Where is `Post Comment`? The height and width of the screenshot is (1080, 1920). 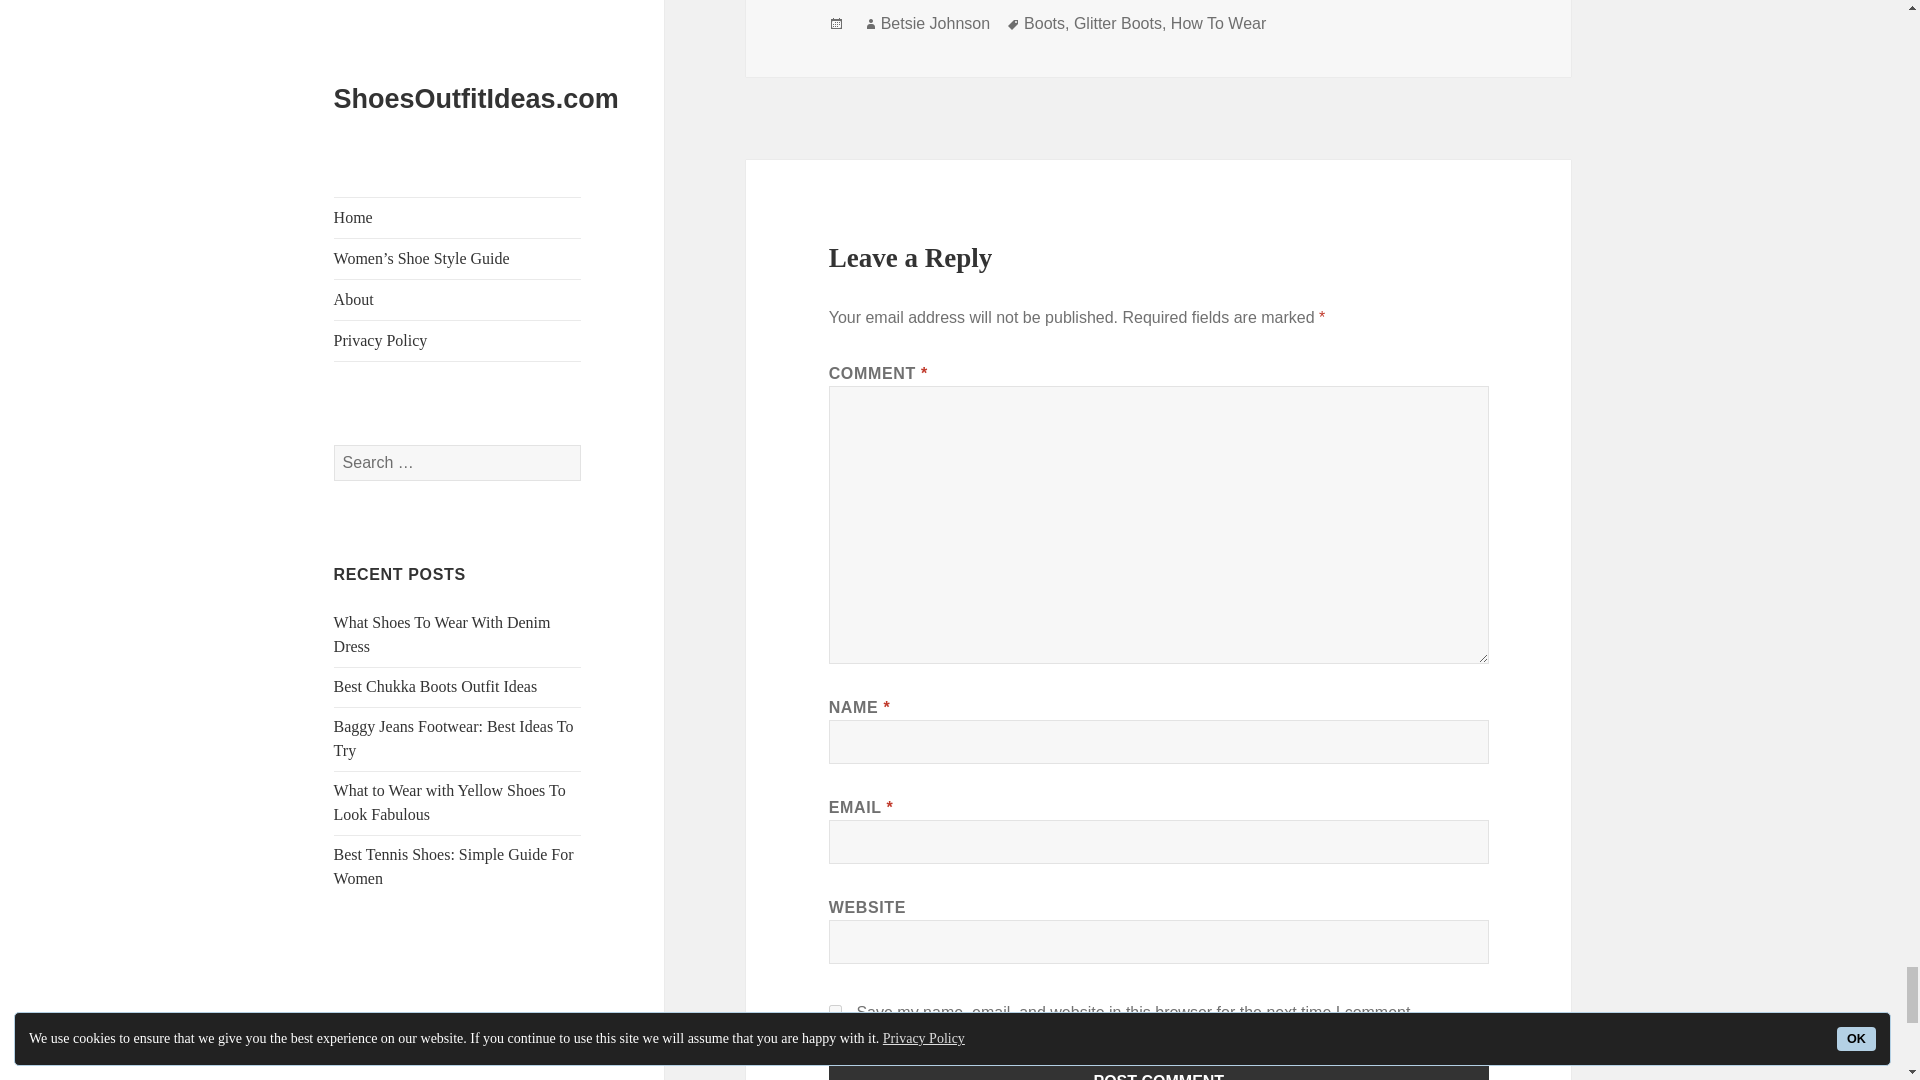 Post Comment is located at coordinates (1159, 1070).